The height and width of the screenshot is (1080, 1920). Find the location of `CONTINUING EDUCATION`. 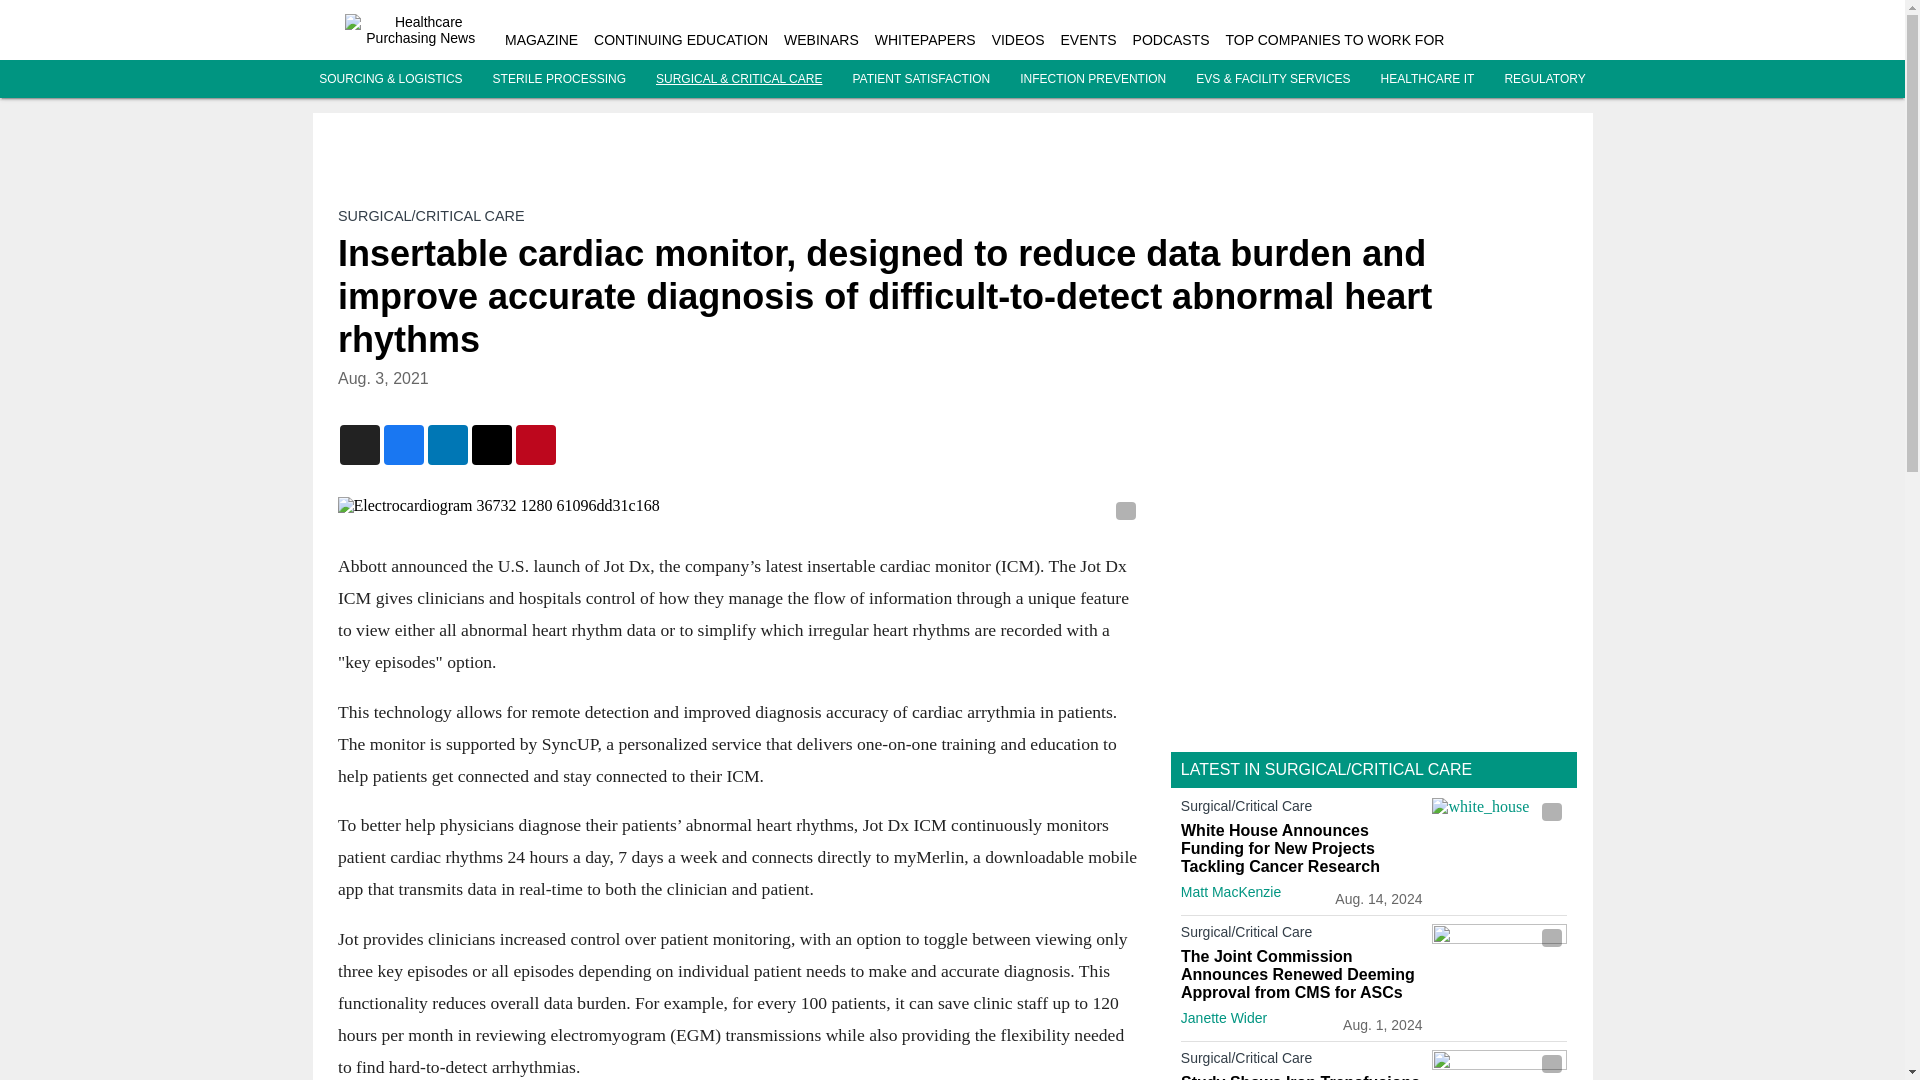

CONTINUING EDUCATION is located at coordinates (680, 40).